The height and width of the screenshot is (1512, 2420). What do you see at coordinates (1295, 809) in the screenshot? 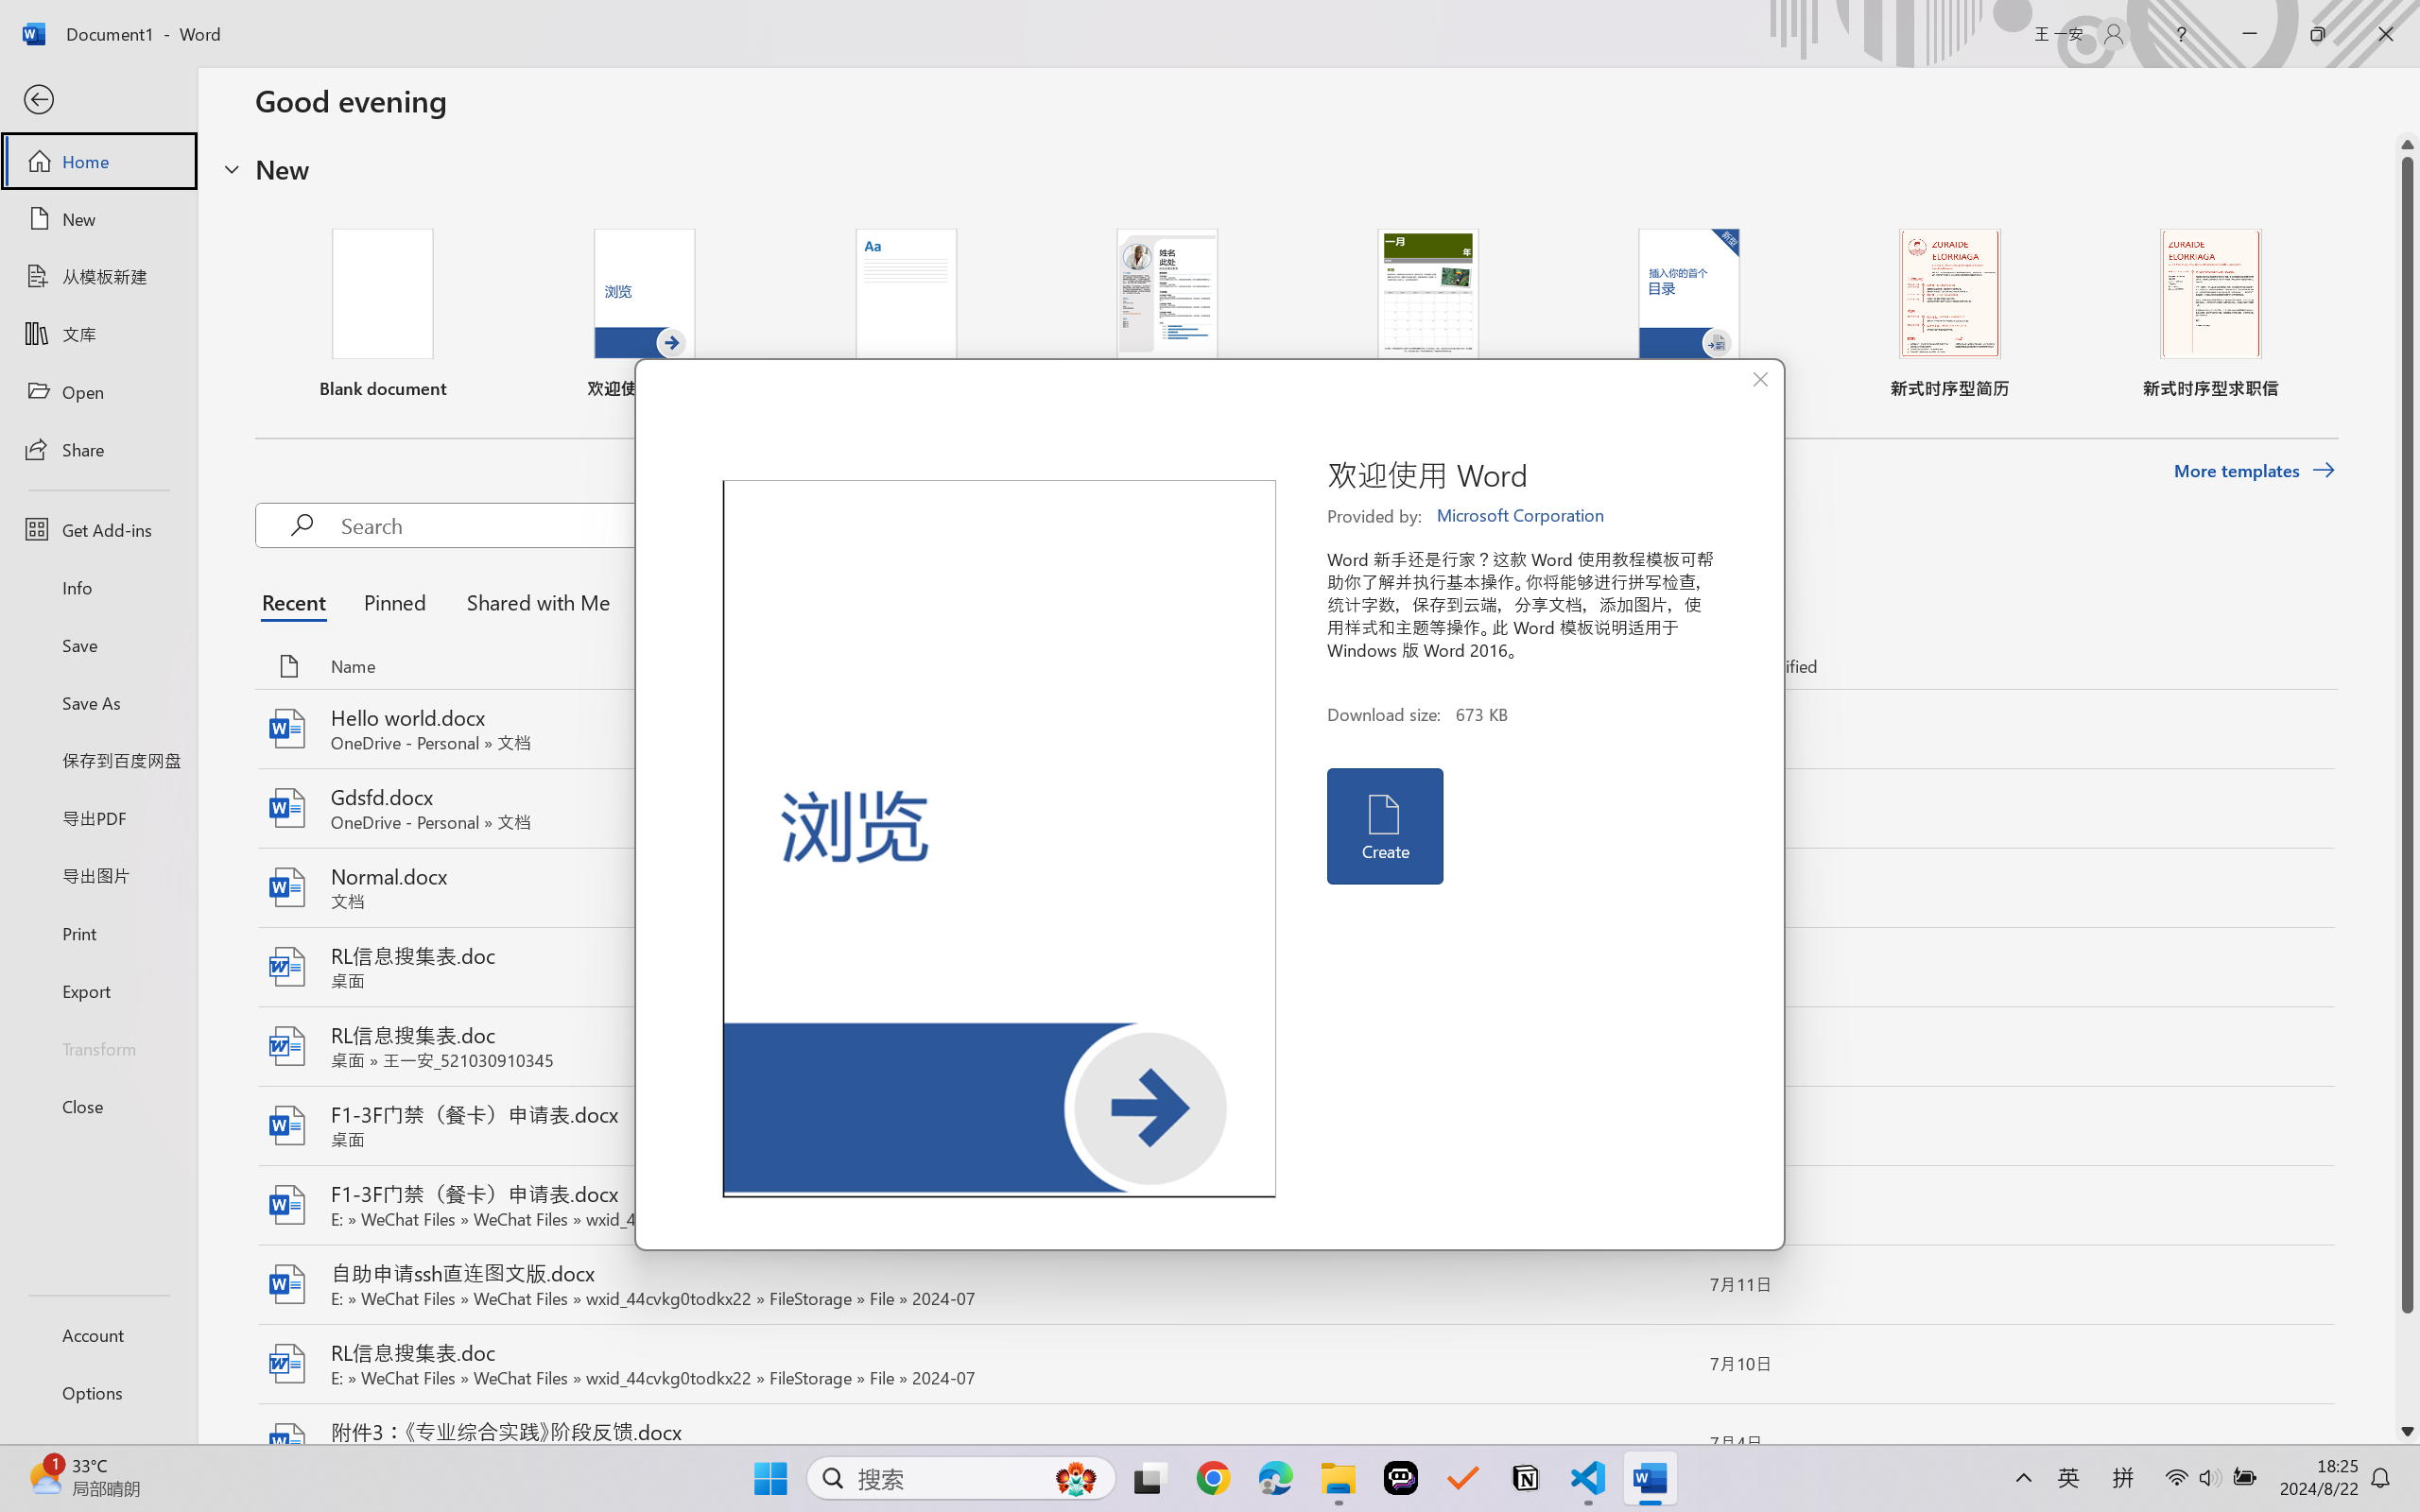
I see `Gdsfd.docx` at bounding box center [1295, 809].